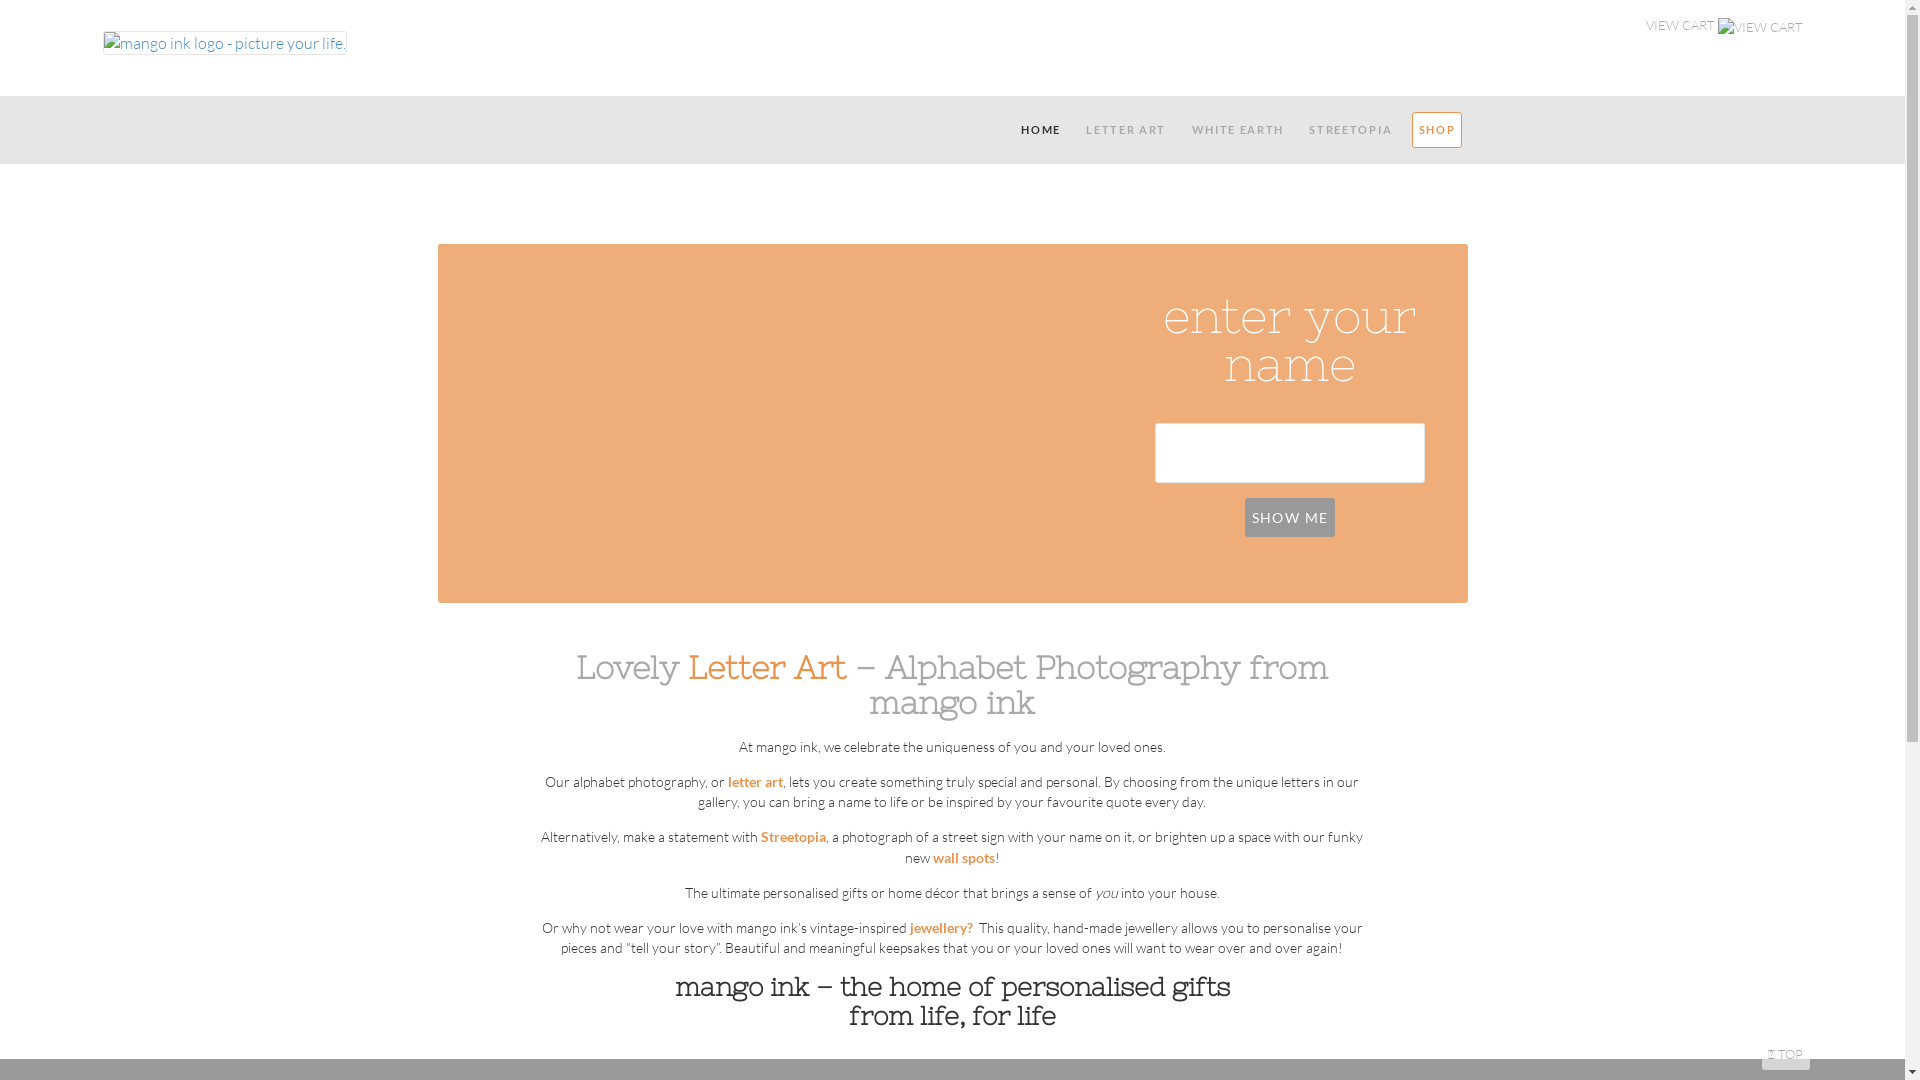 This screenshot has height=1080, width=1920. Describe the element at coordinates (964, 858) in the screenshot. I see `wall spots` at that location.